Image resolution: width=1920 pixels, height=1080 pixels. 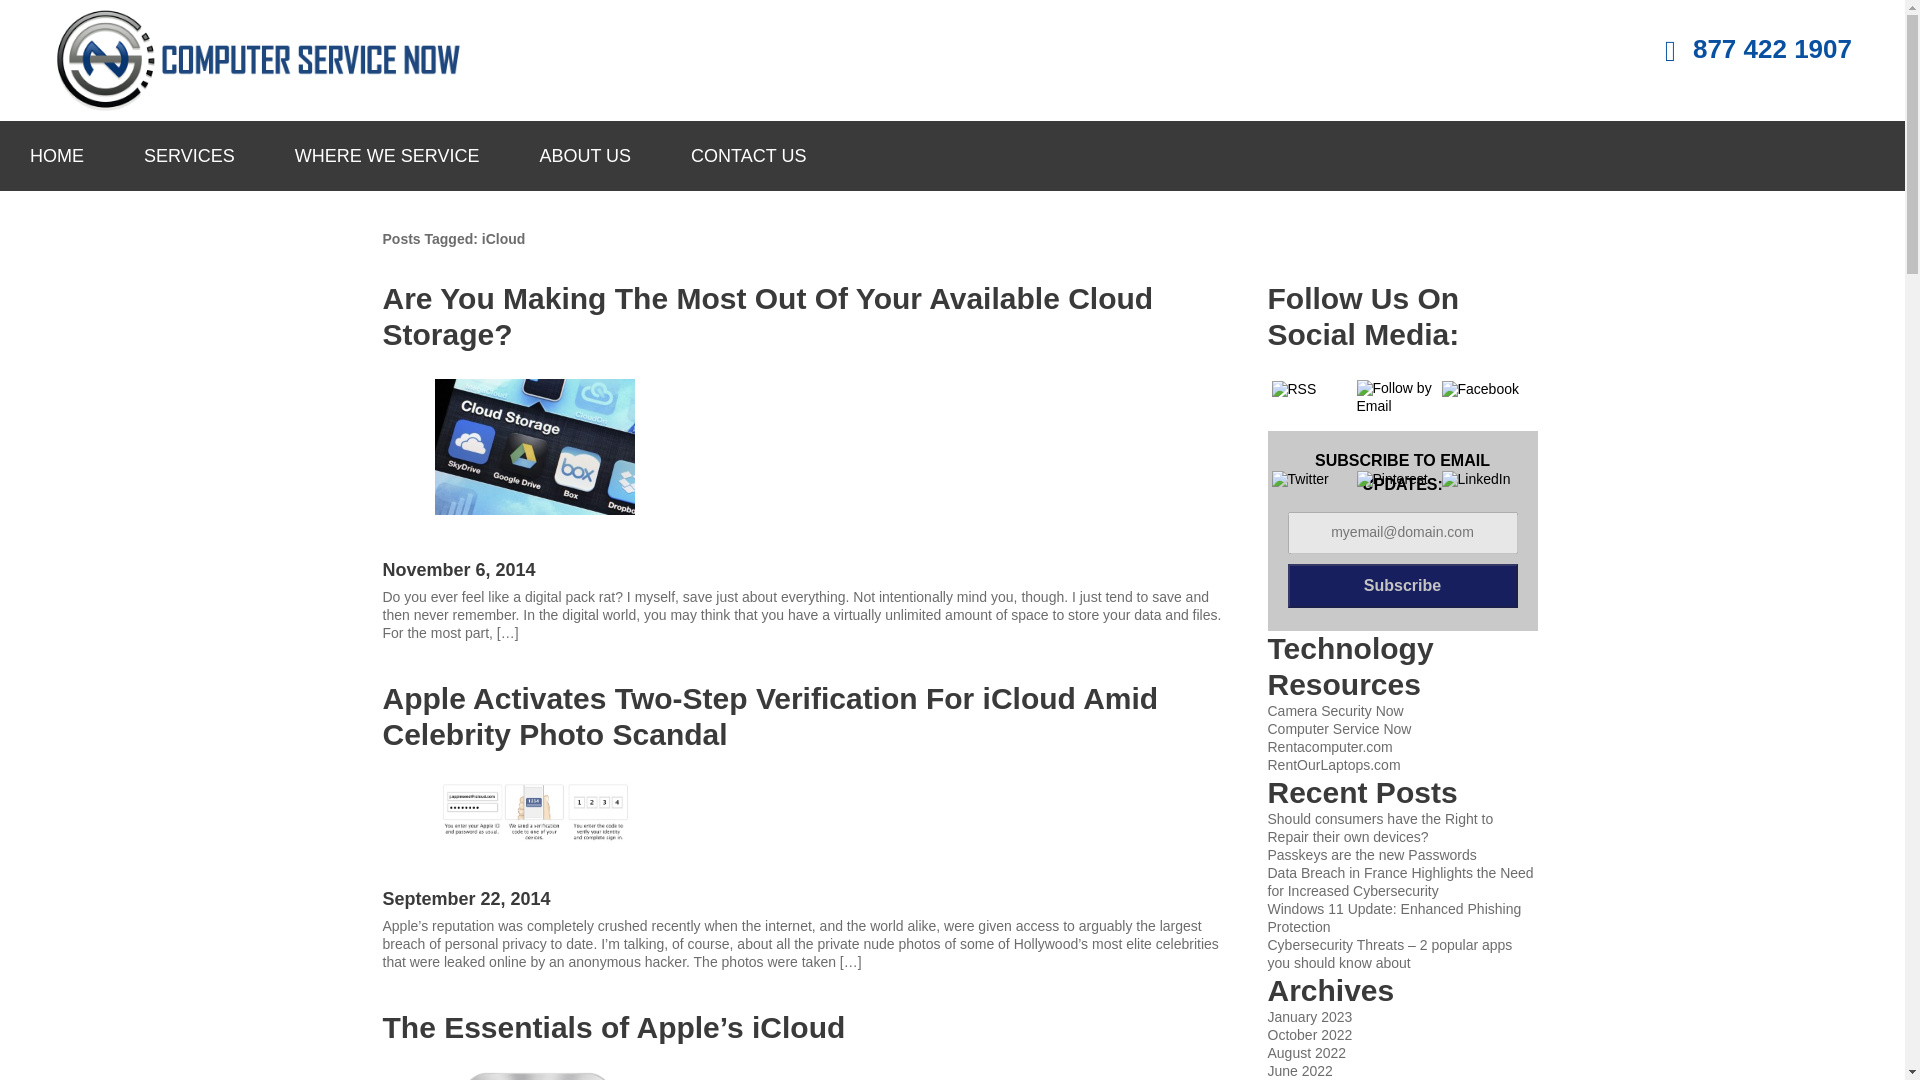 I want to click on Read More, so click(x=416, y=1000).